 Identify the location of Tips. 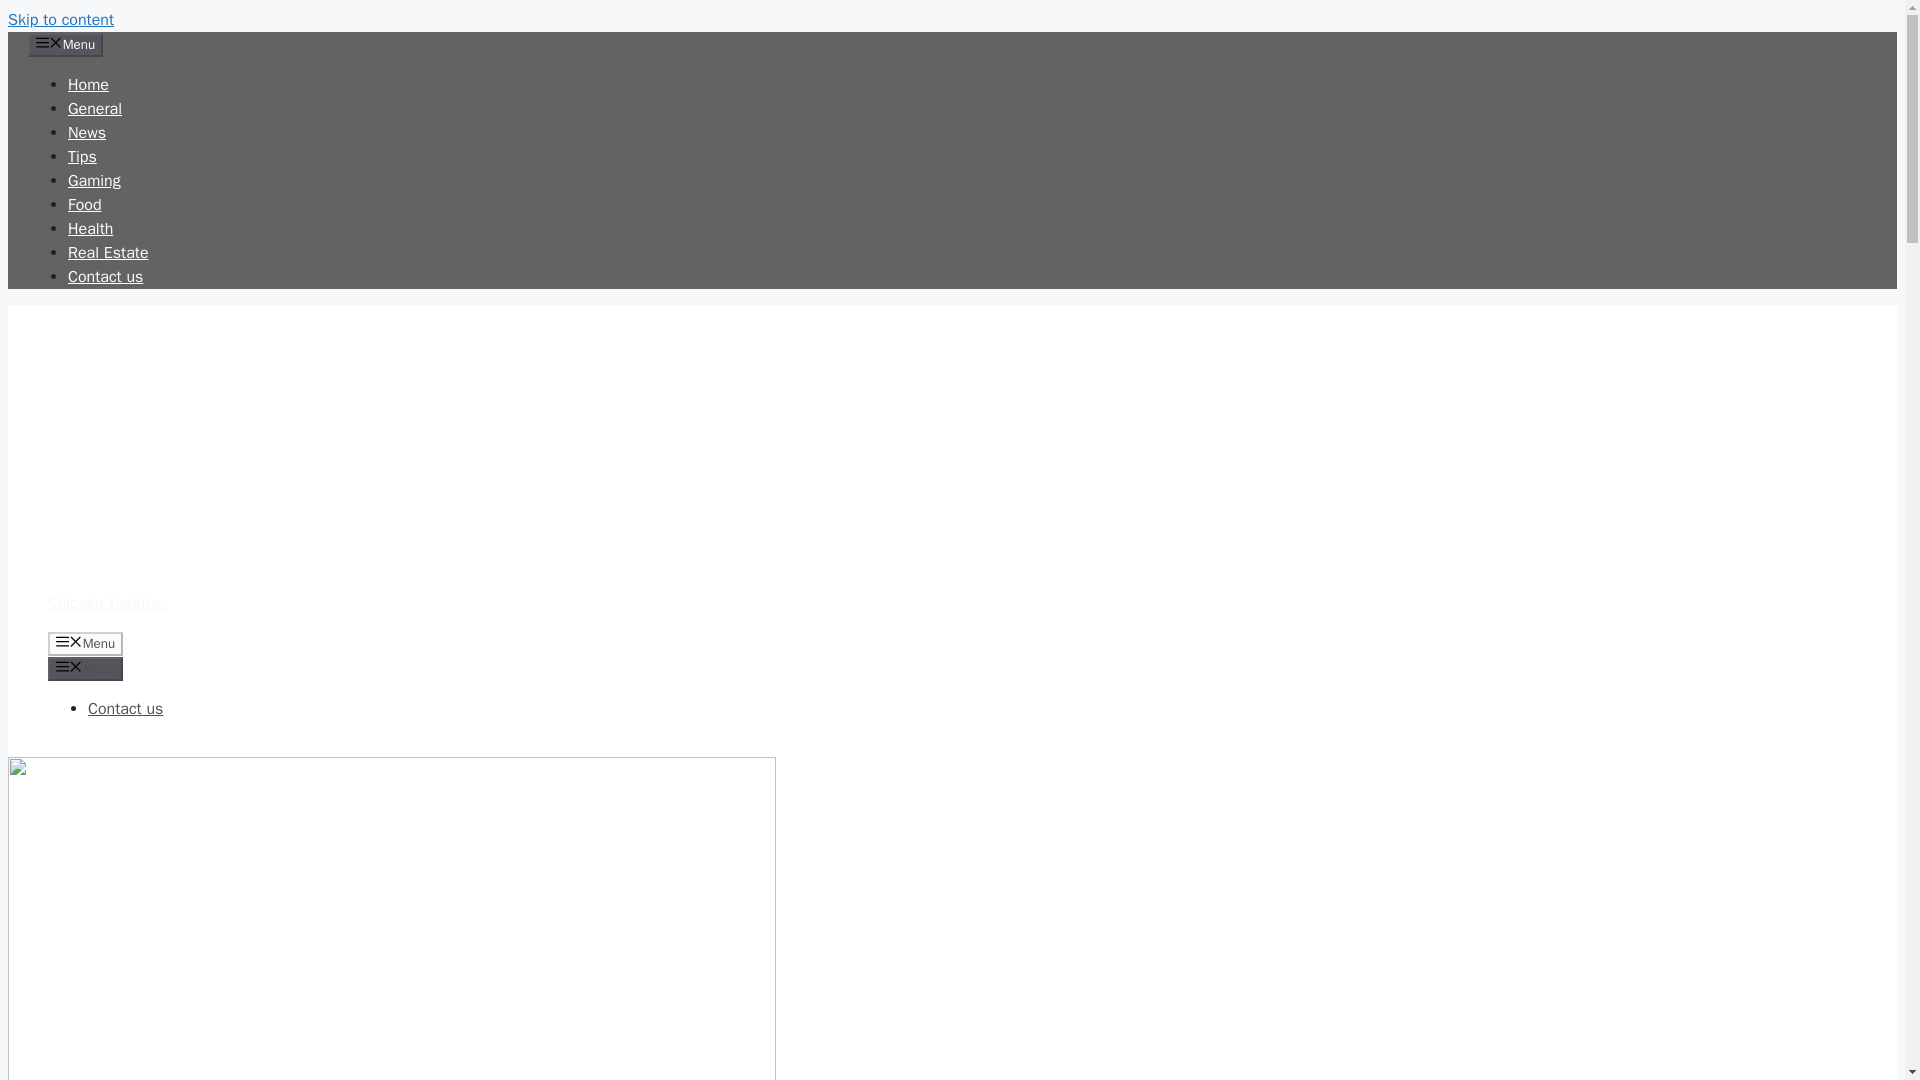
(82, 156).